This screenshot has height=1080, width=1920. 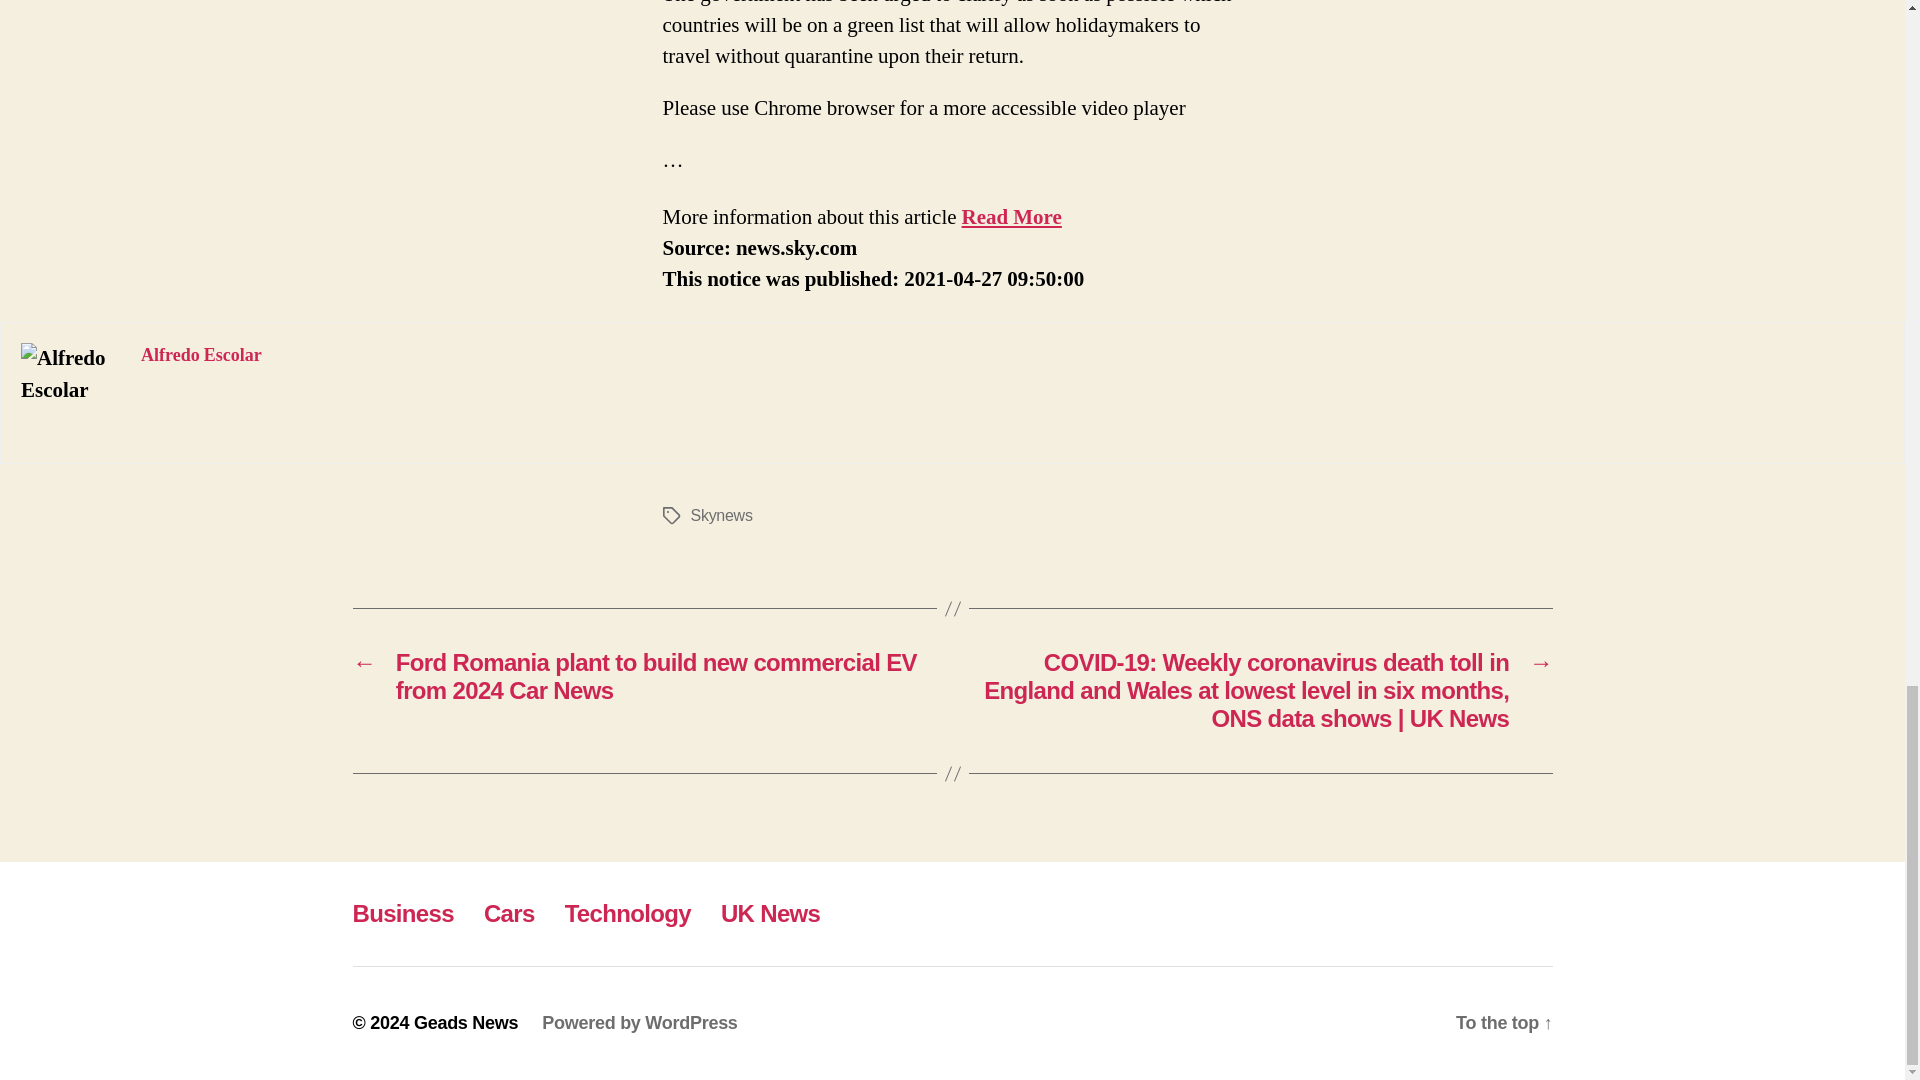 What do you see at coordinates (770, 912) in the screenshot?
I see `UK News` at bounding box center [770, 912].